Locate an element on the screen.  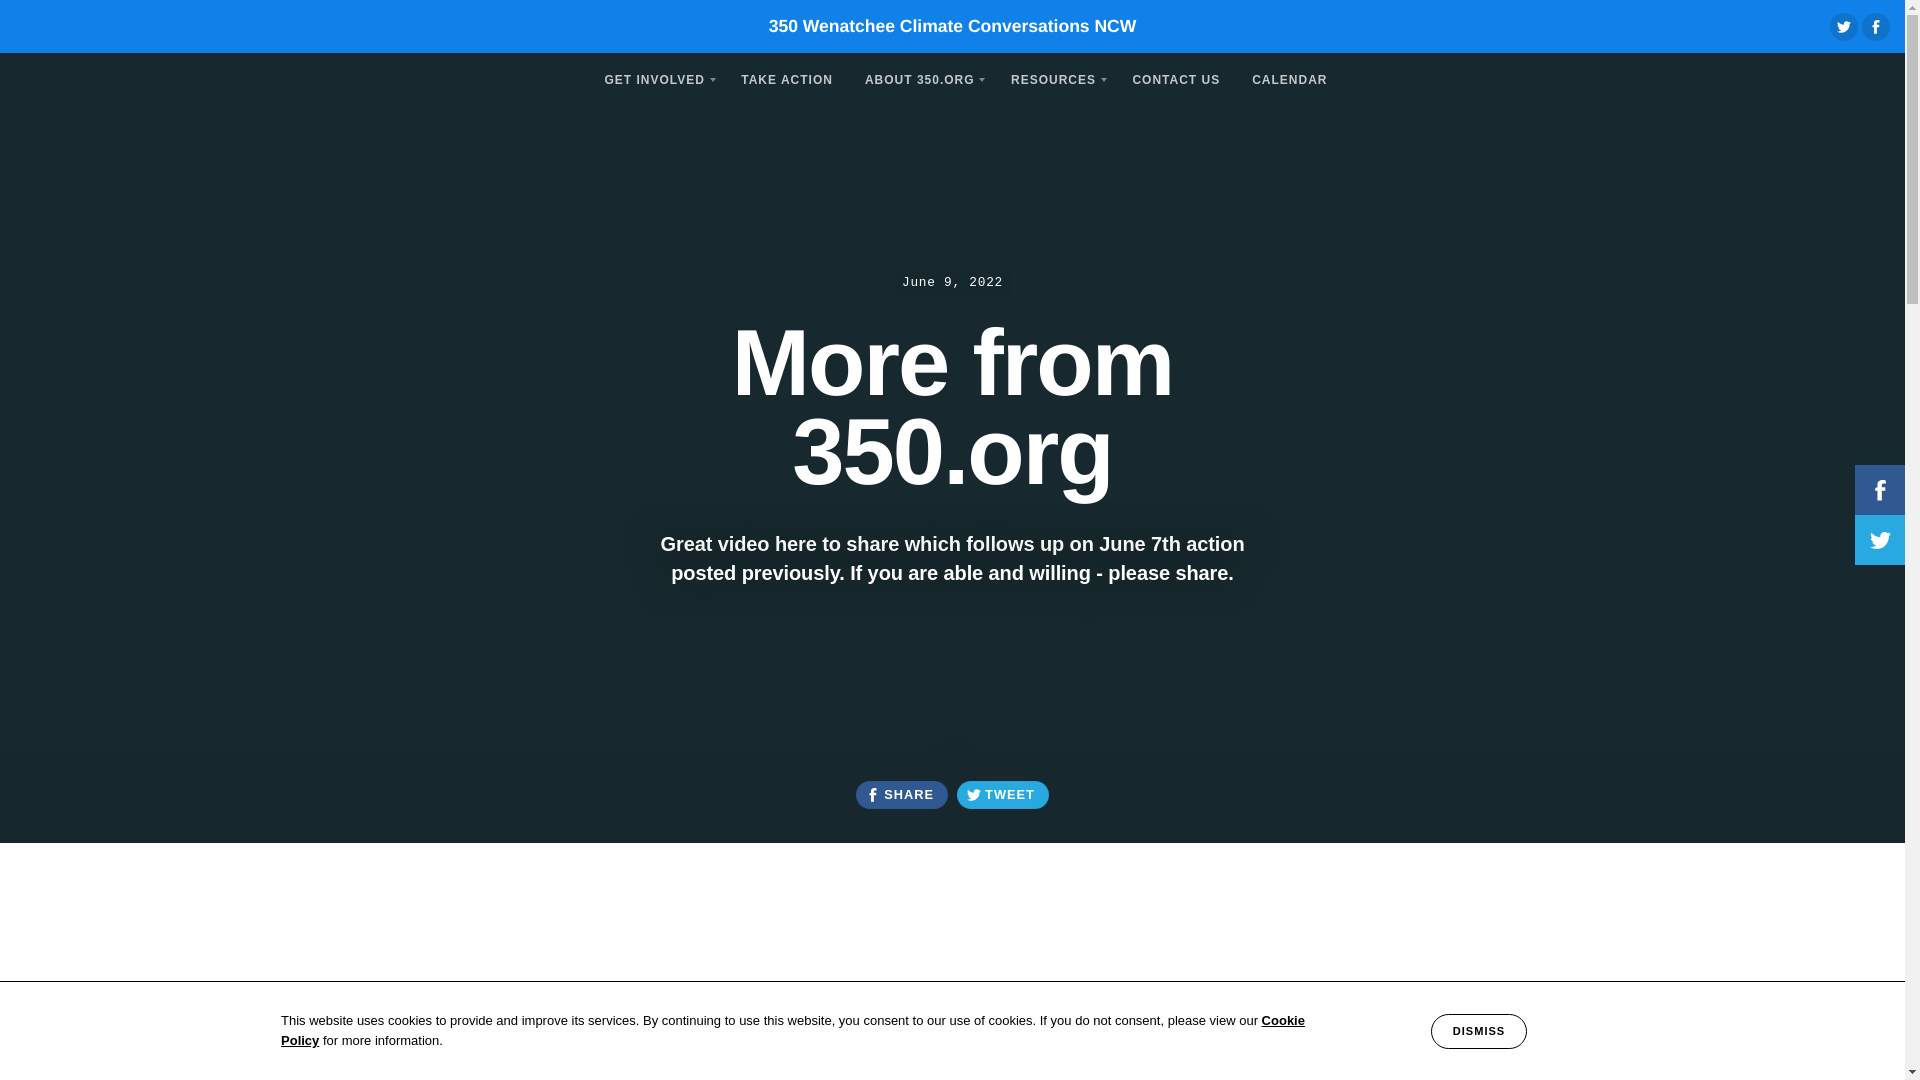
DISMISS is located at coordinates (1478, 1031).